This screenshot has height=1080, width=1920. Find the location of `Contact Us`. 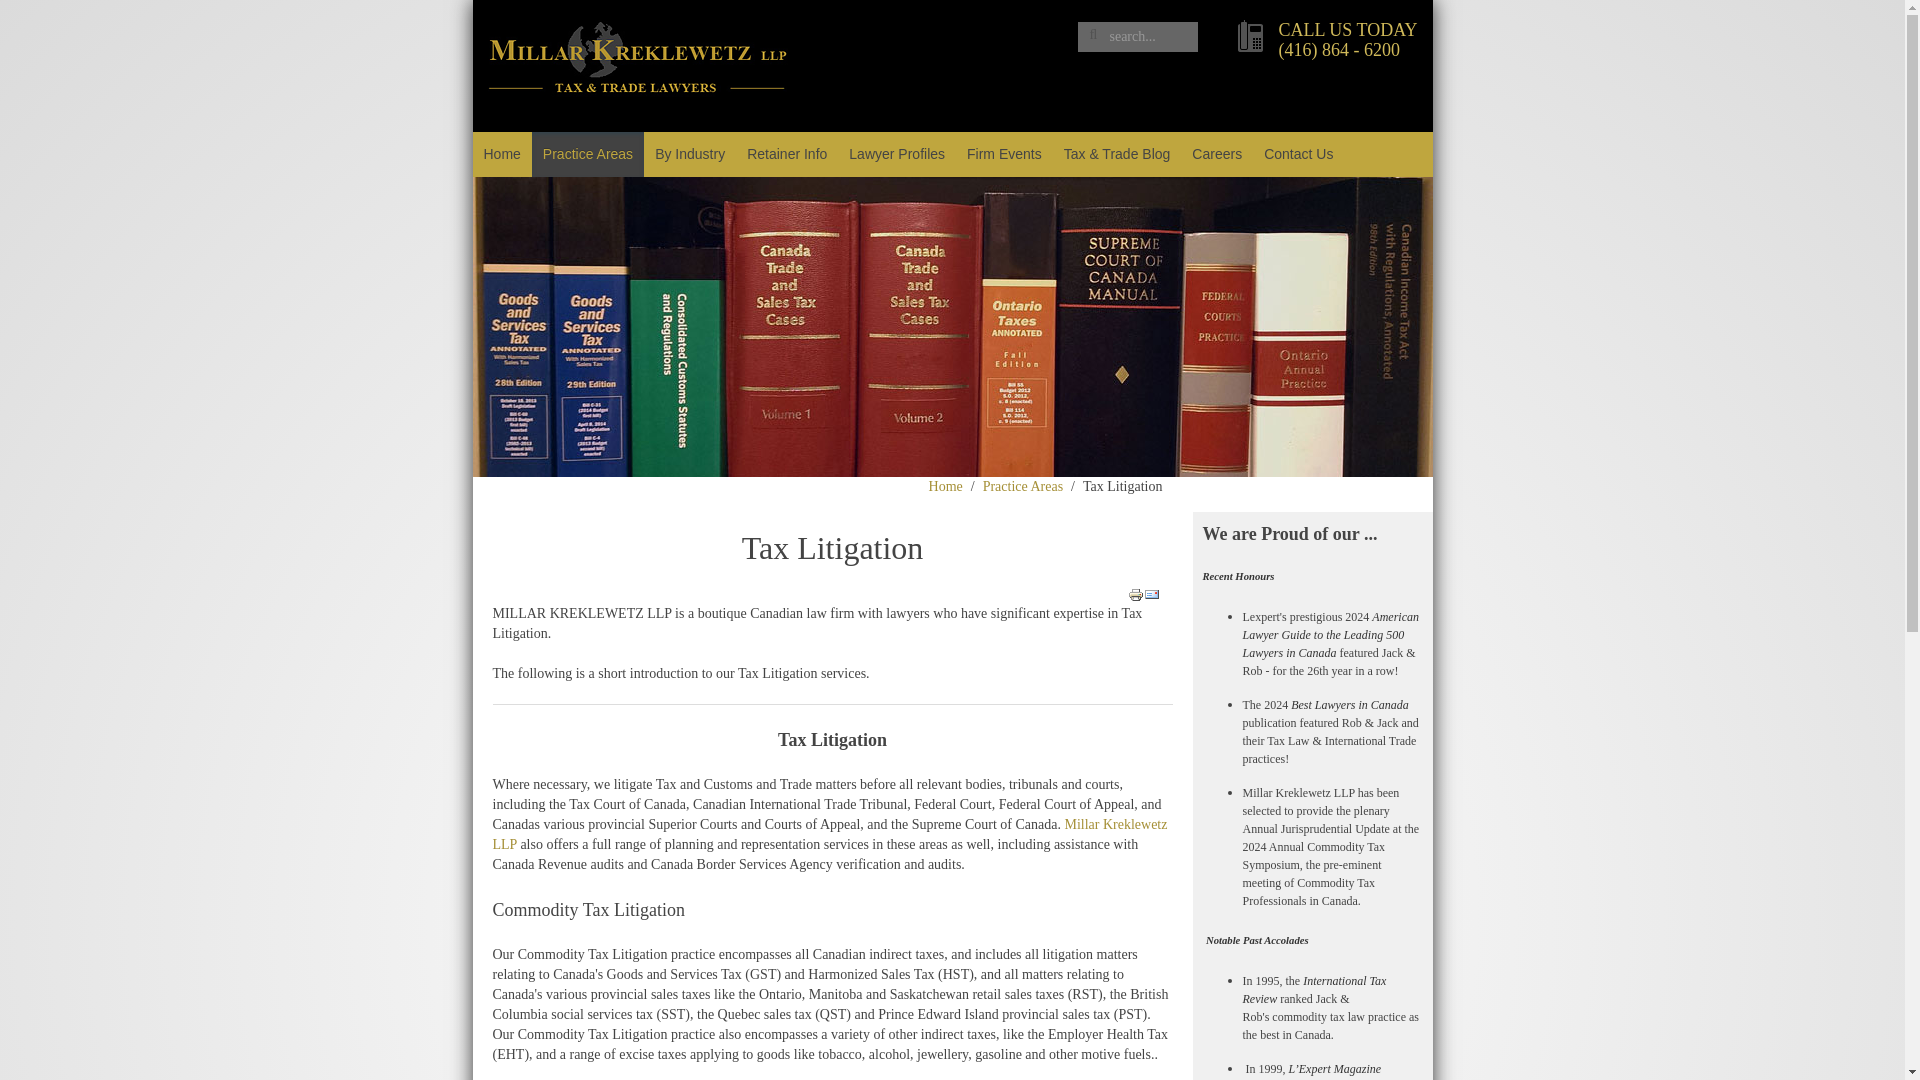

Contact Us is located at coordinates (1298, 154).